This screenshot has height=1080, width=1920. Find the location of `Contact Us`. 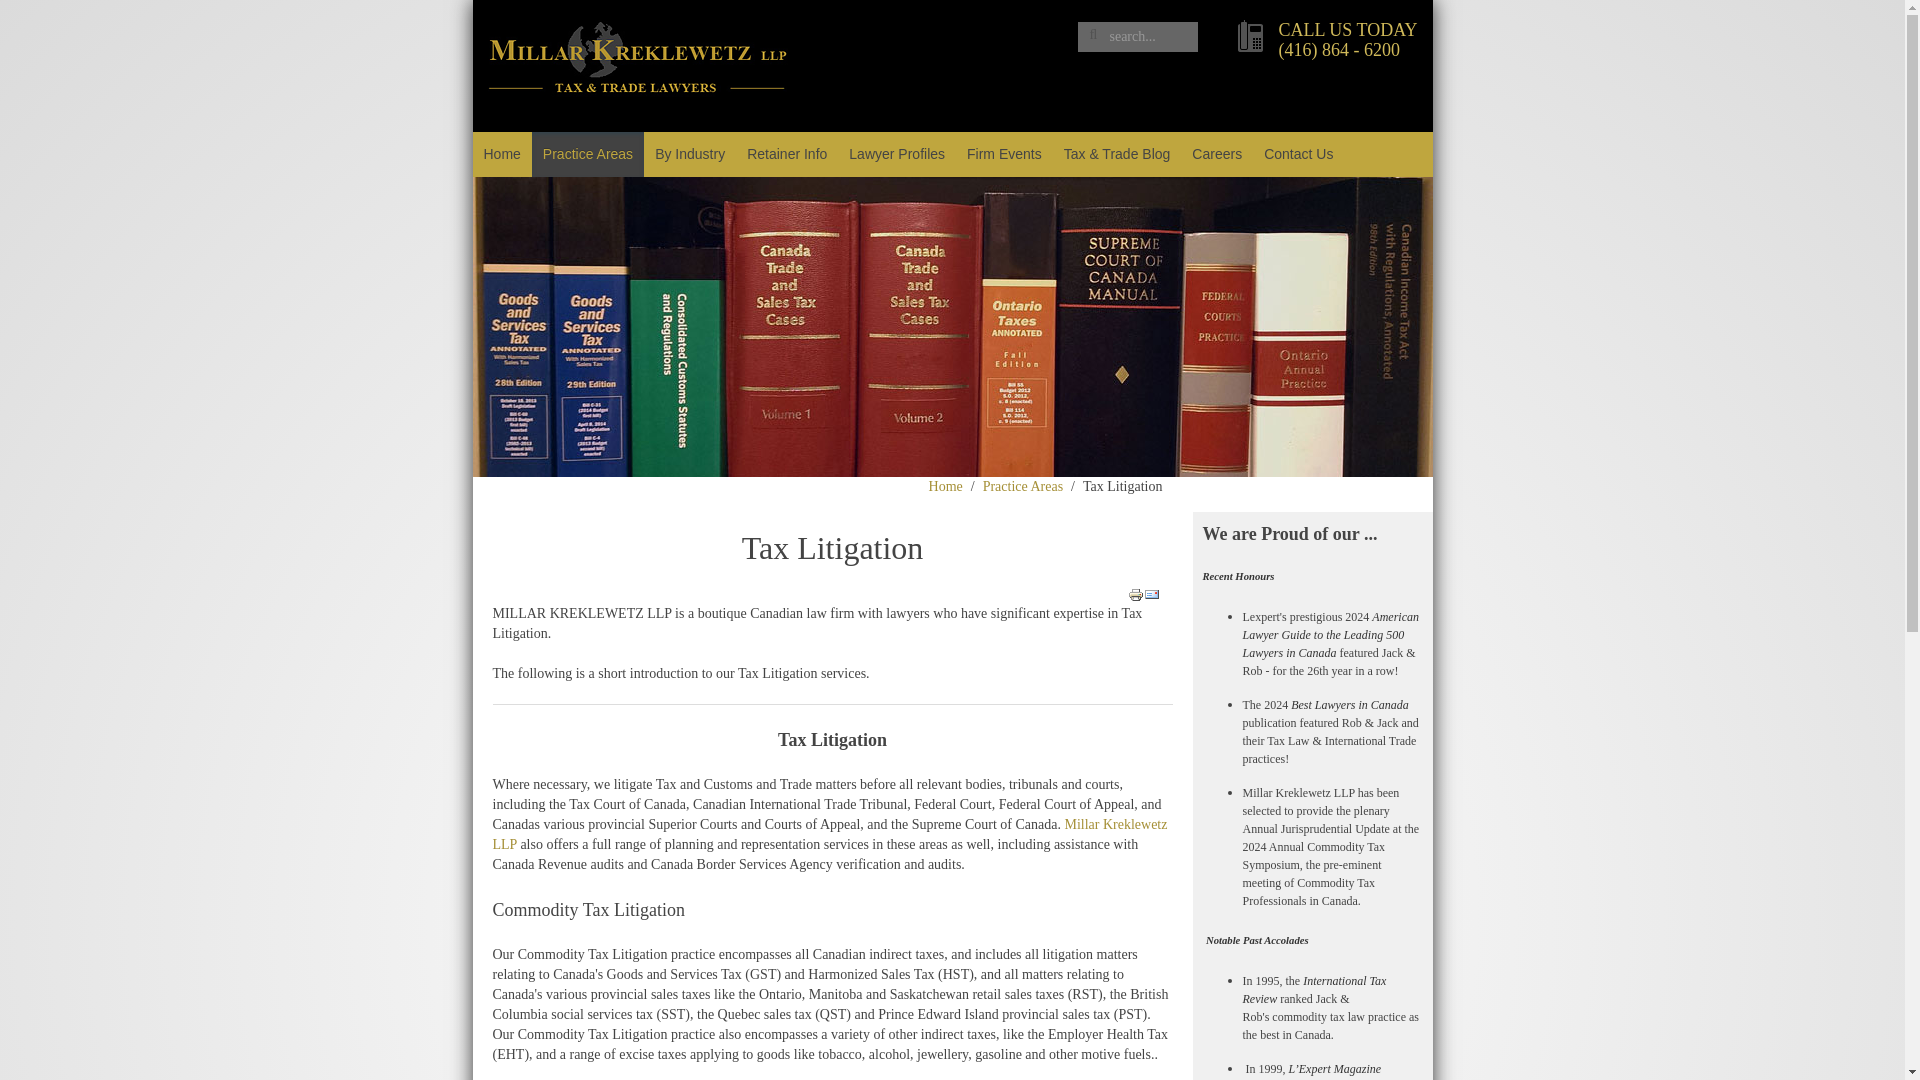

Contact Us is located at coordinates (1298, 154).